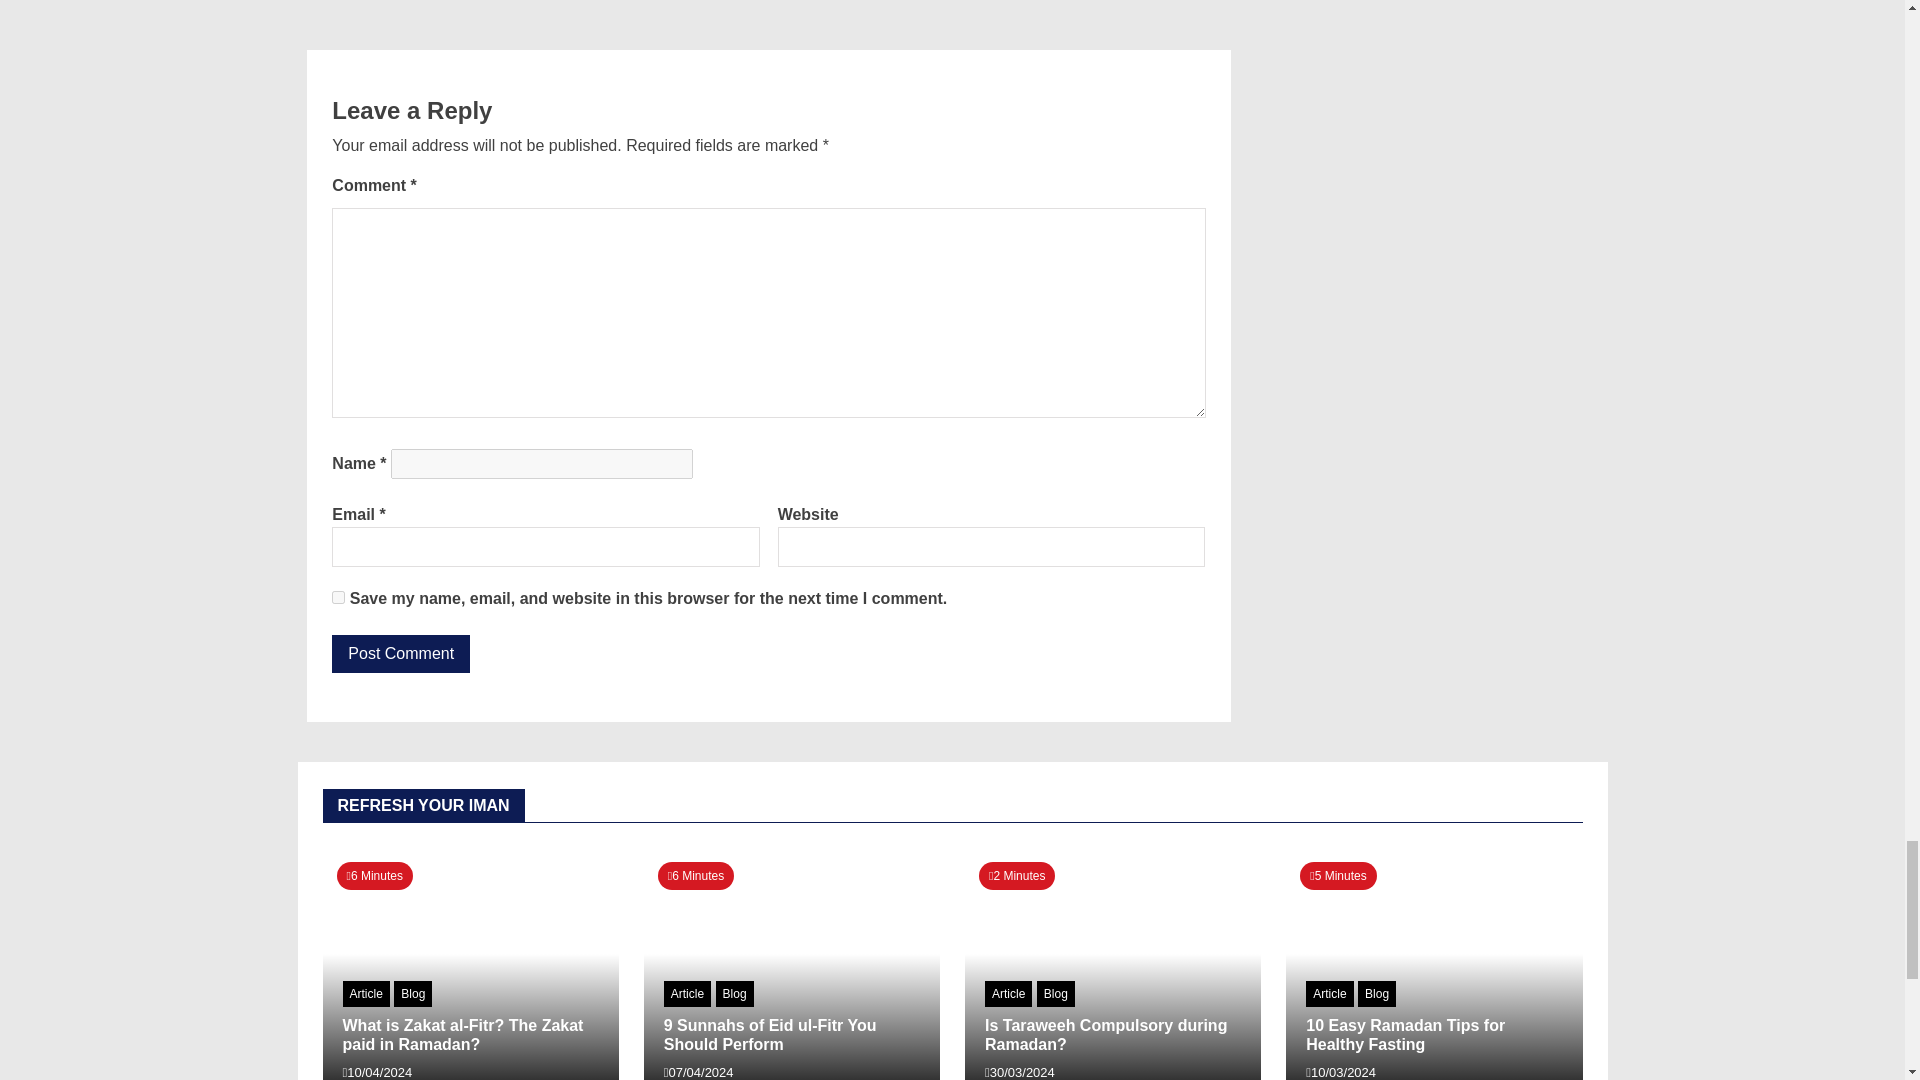 This screenshot has height=1080, width=1920. I want to click on Estimated Reading Time of Article, so click(374, 875).